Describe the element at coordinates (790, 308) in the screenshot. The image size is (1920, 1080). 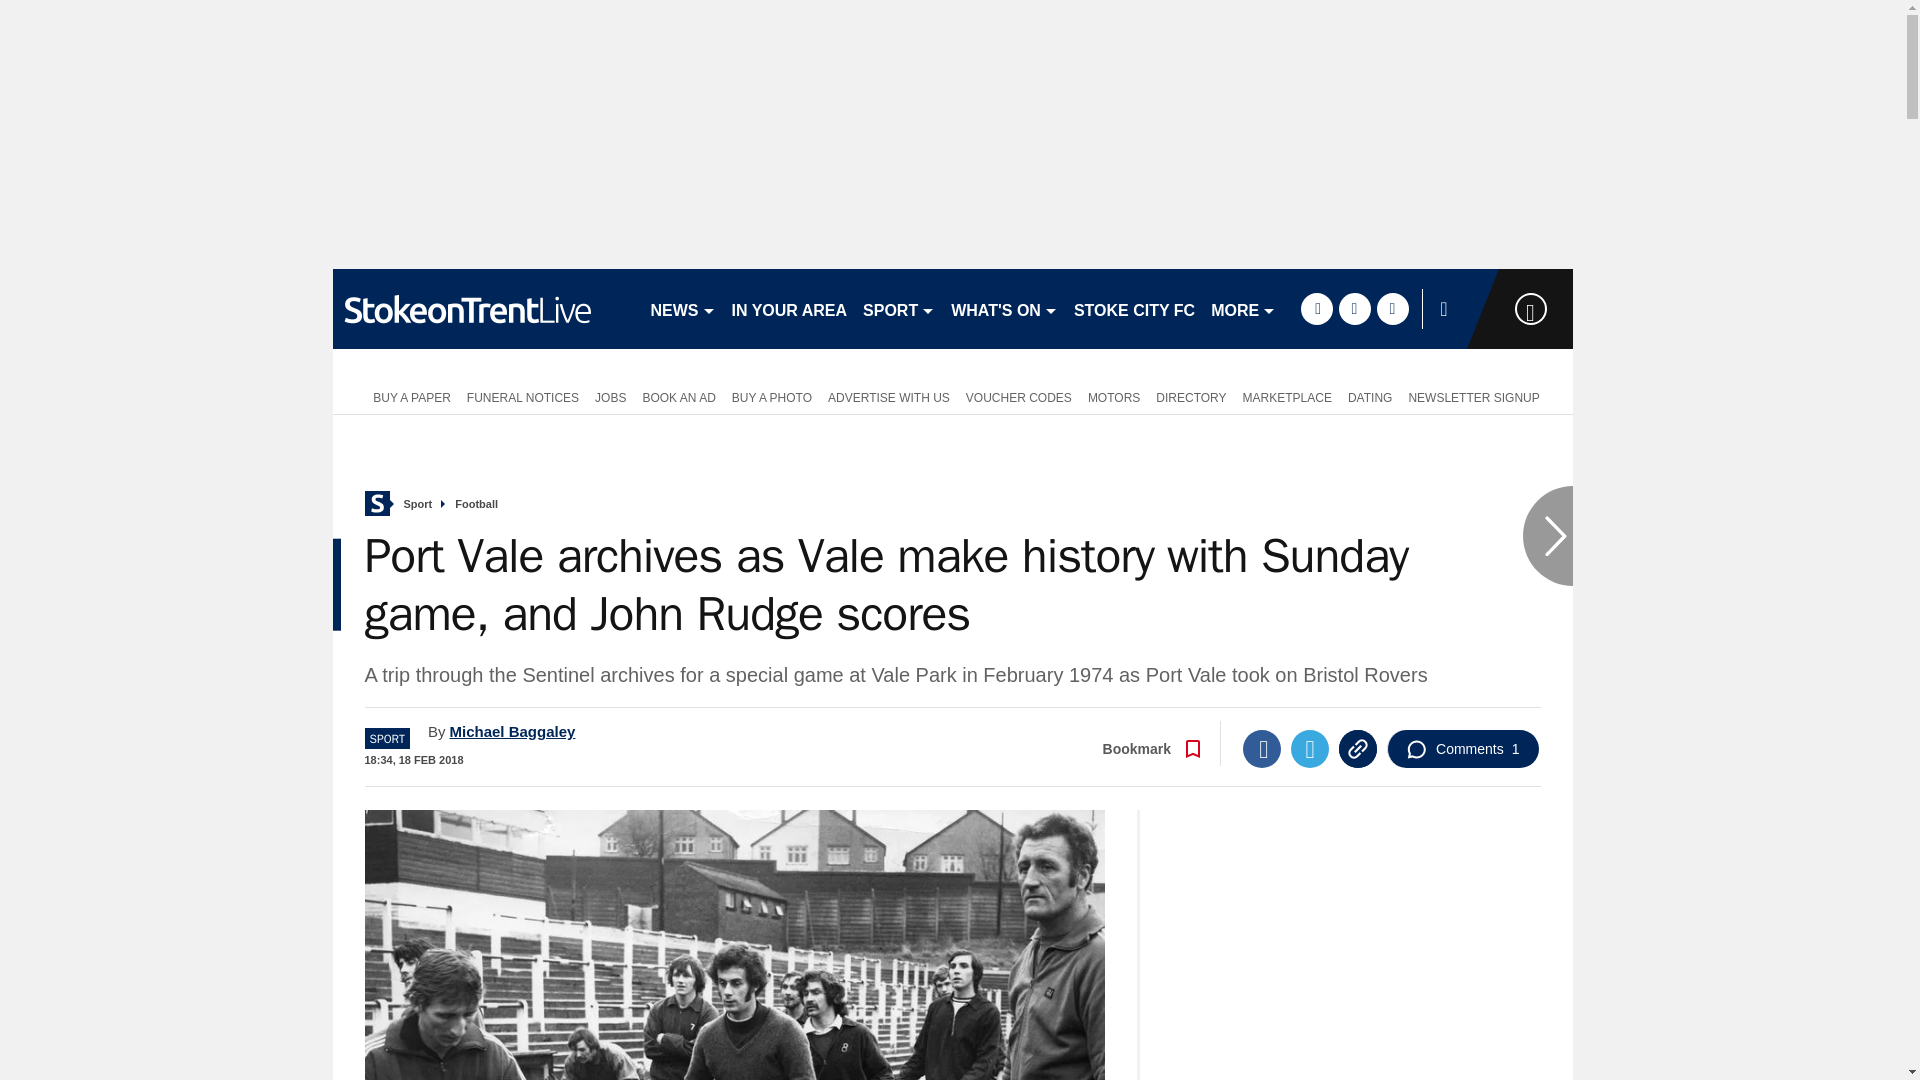
I see `IN YOUR AREA` at that location.